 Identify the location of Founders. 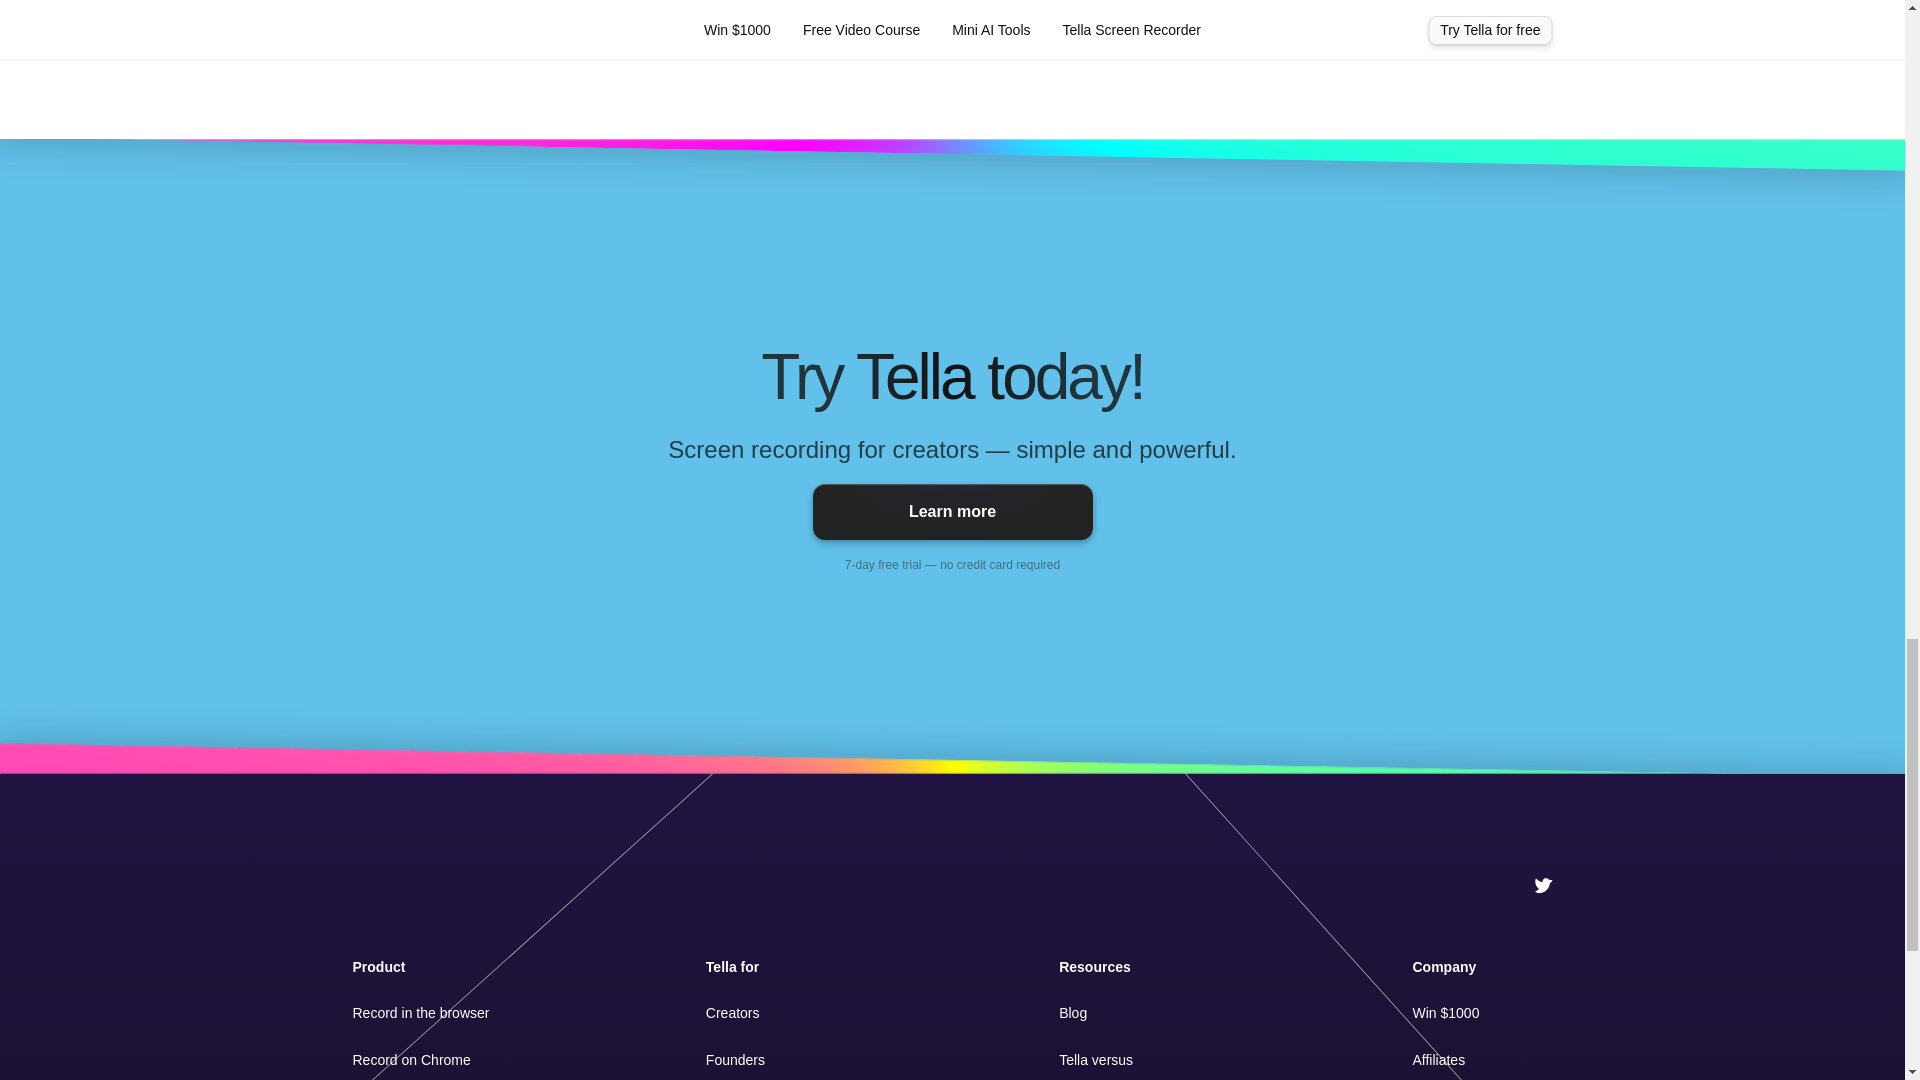
(735, 1060).